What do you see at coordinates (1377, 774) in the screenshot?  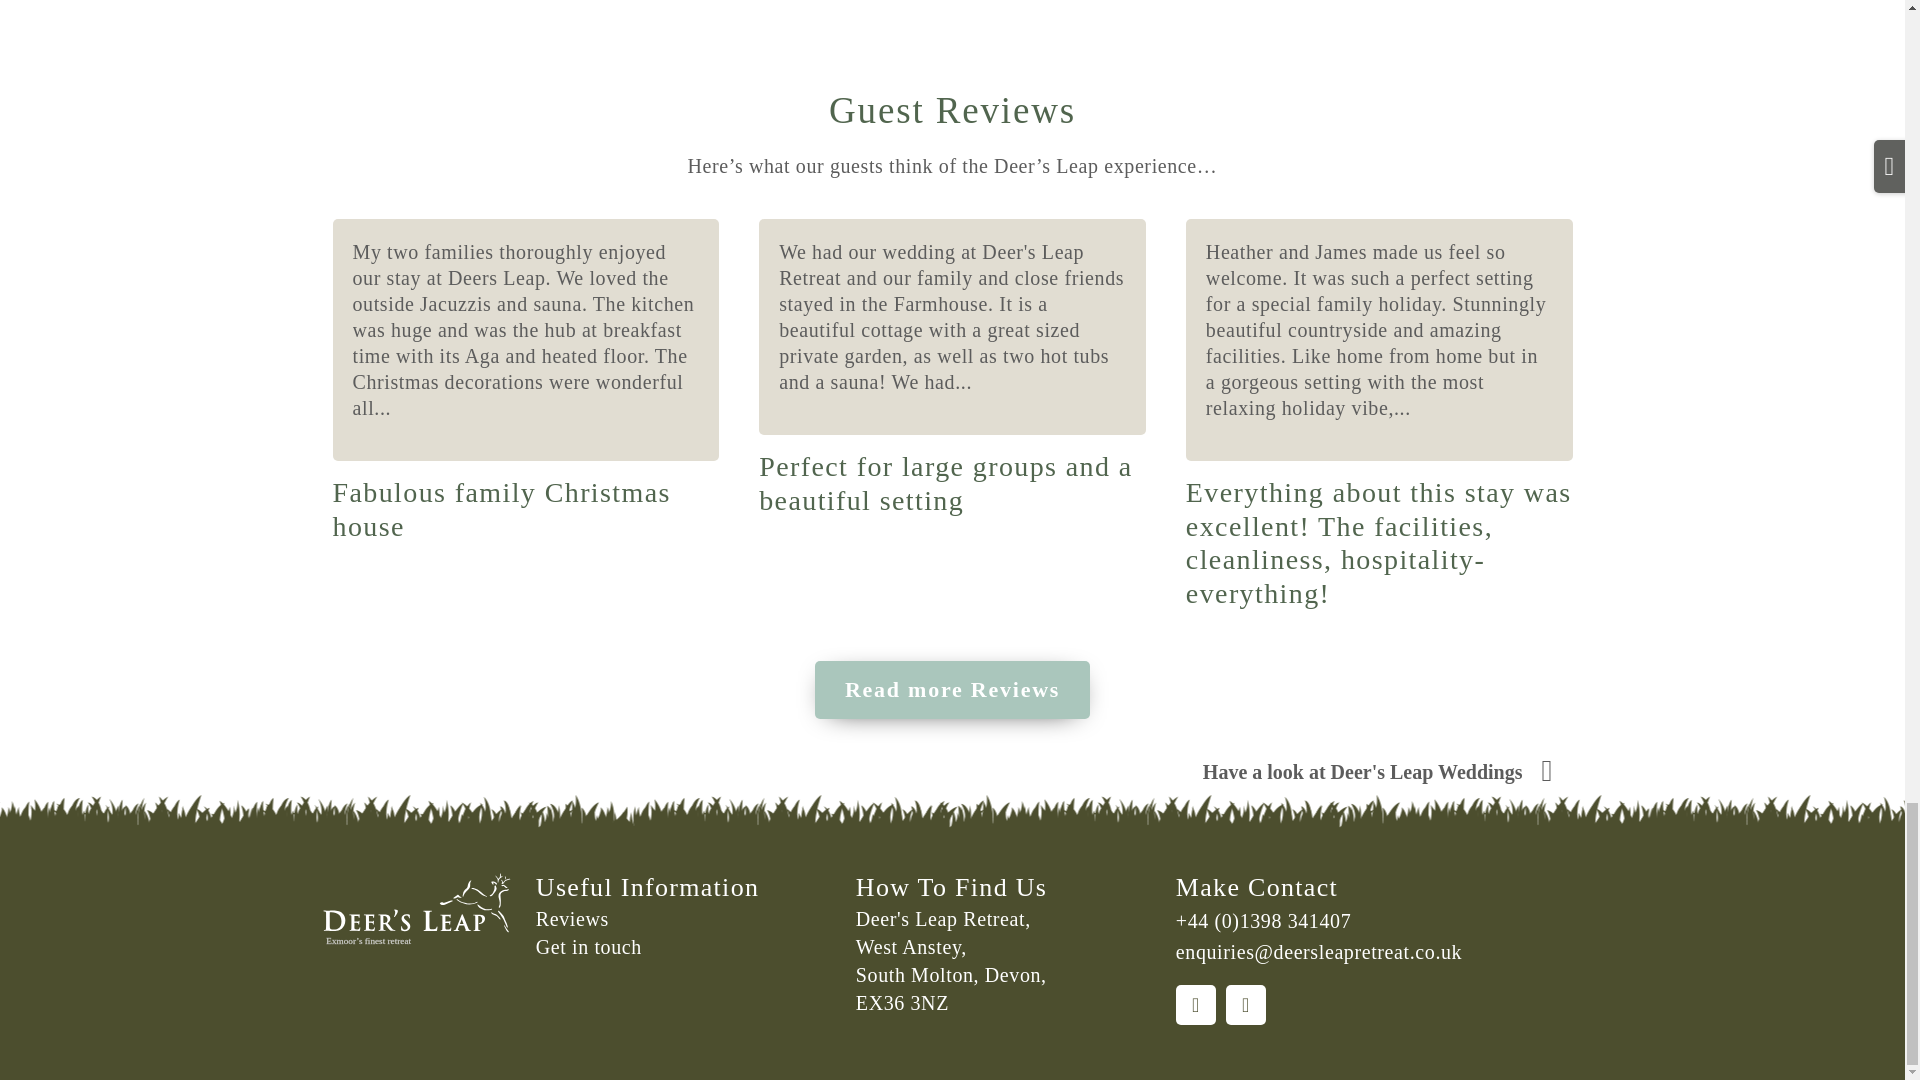 I see `Have a look at Deer's Leap Weddings` at bounding box center [1377, 774].